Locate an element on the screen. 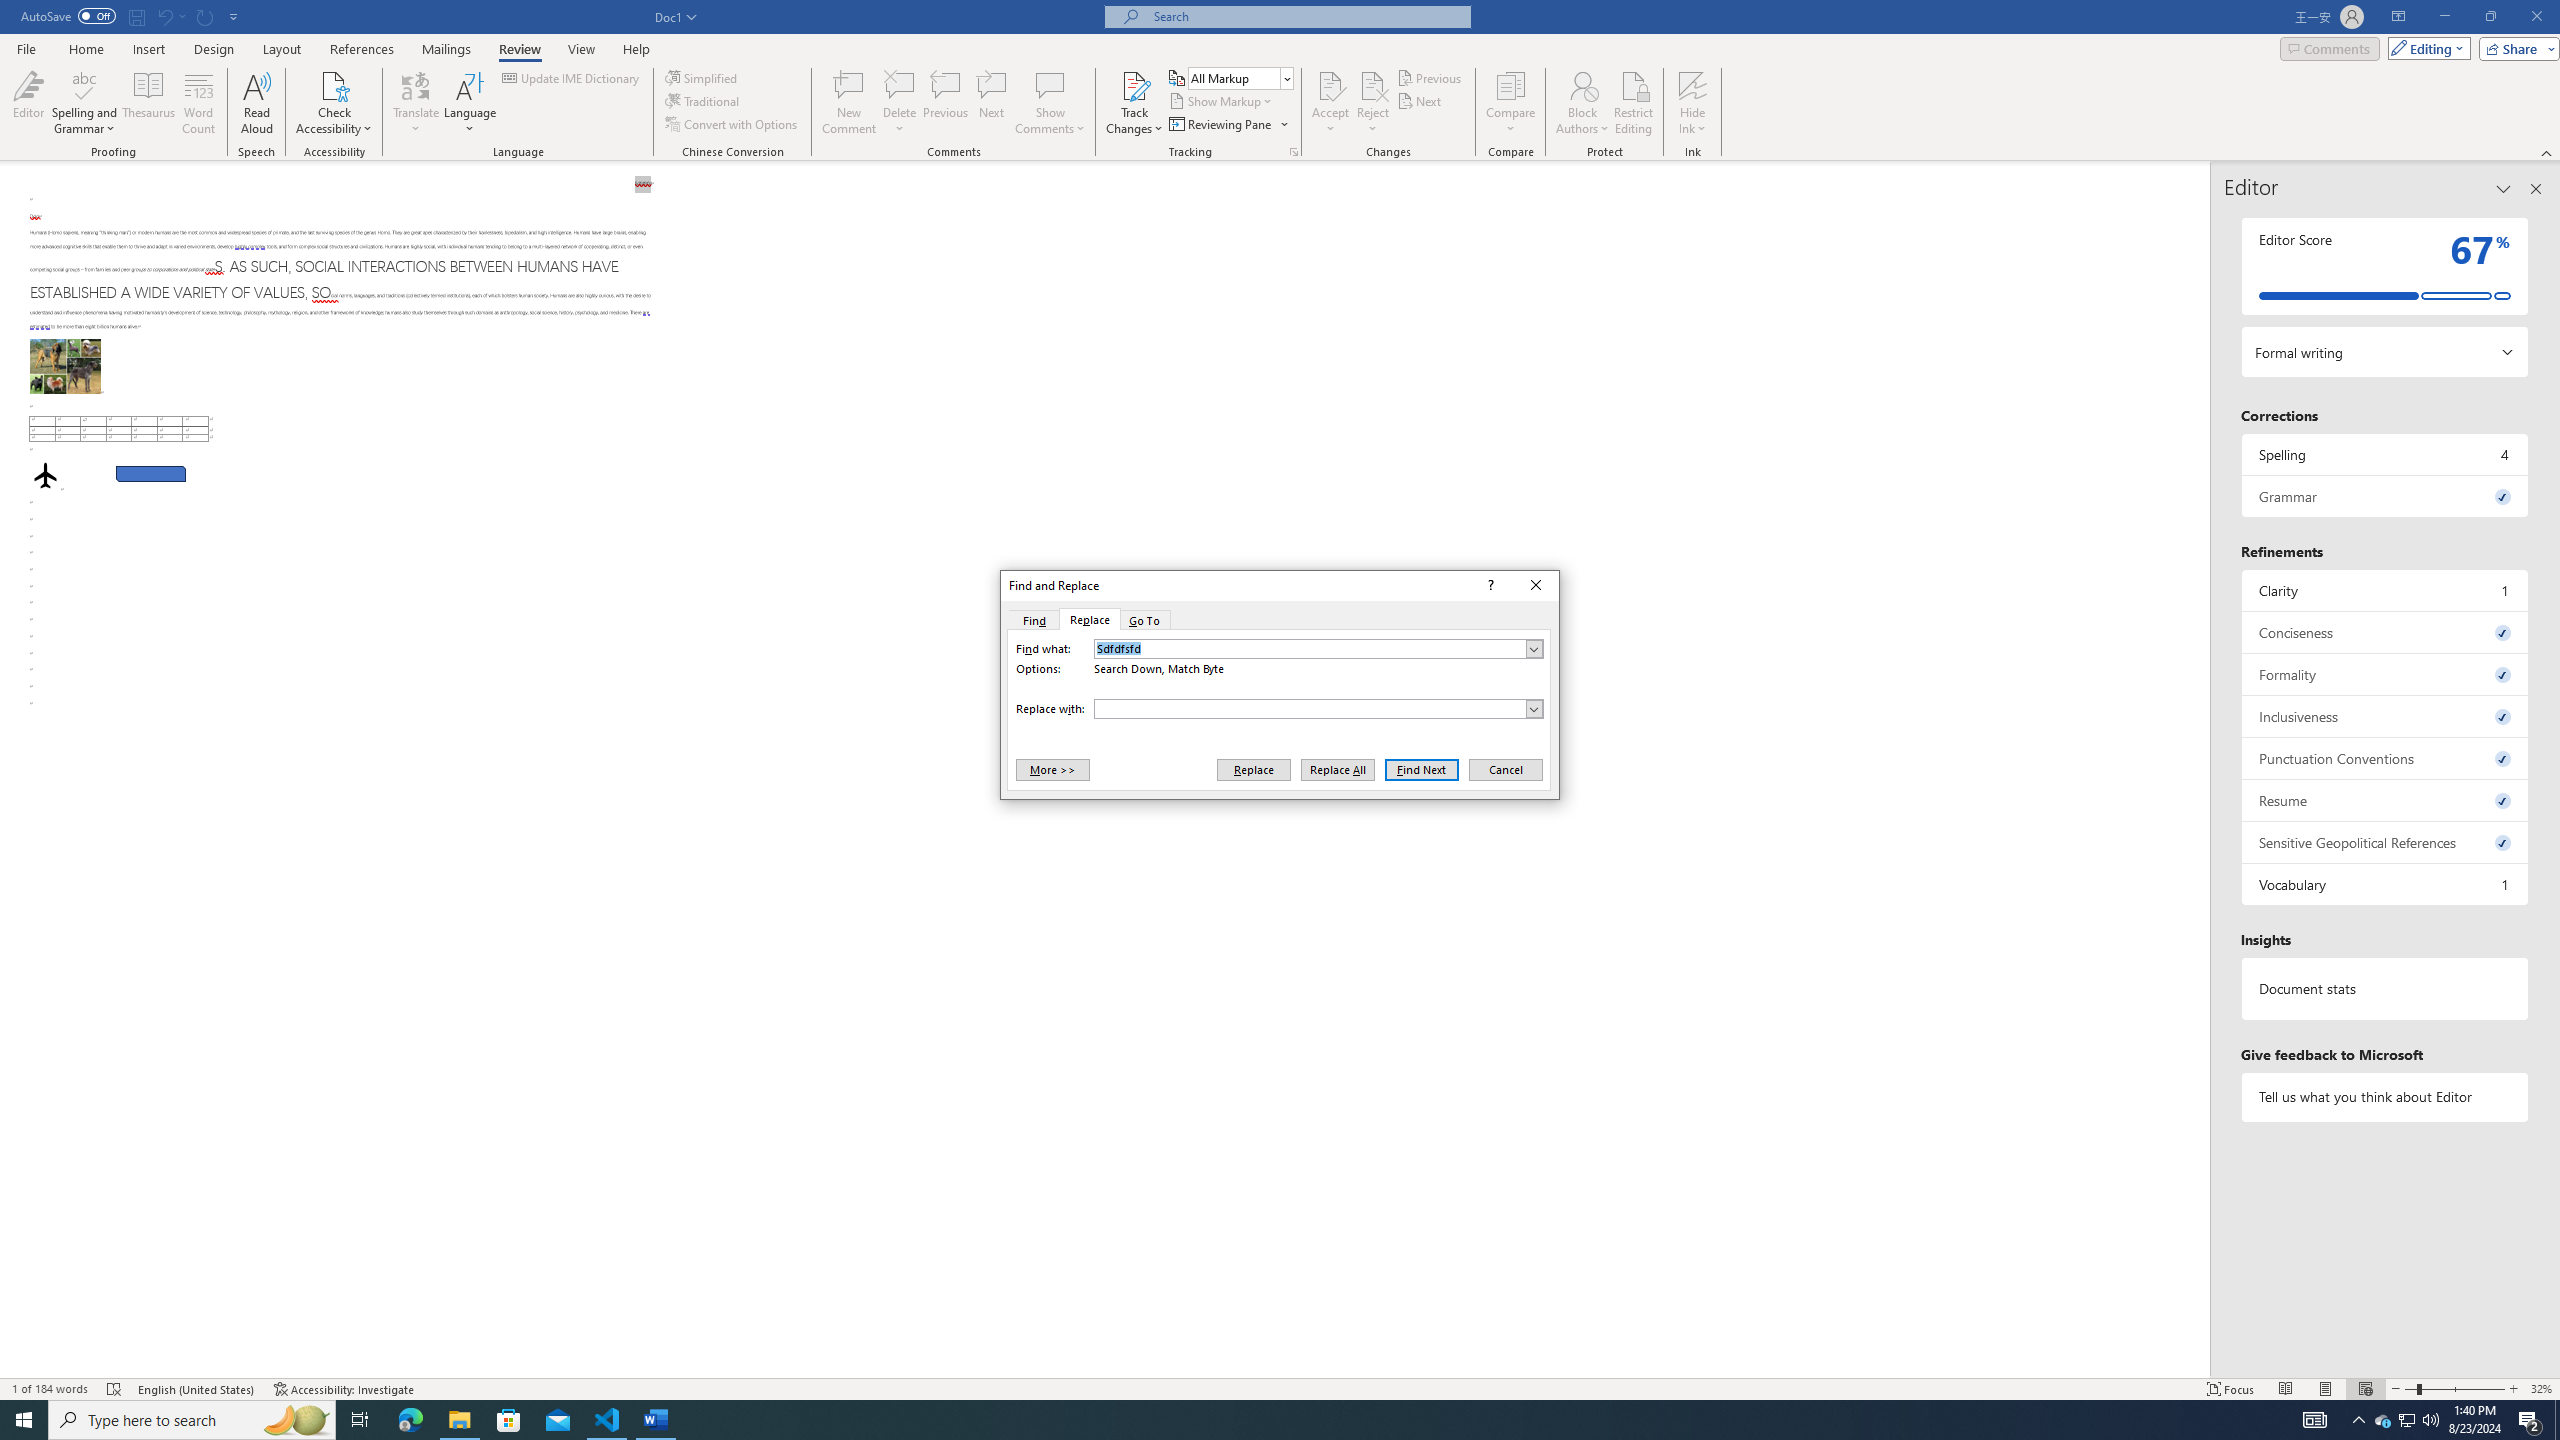 This screenshot has width=2560, height=1440. Block Authors is located at coordinates (1582, 85).